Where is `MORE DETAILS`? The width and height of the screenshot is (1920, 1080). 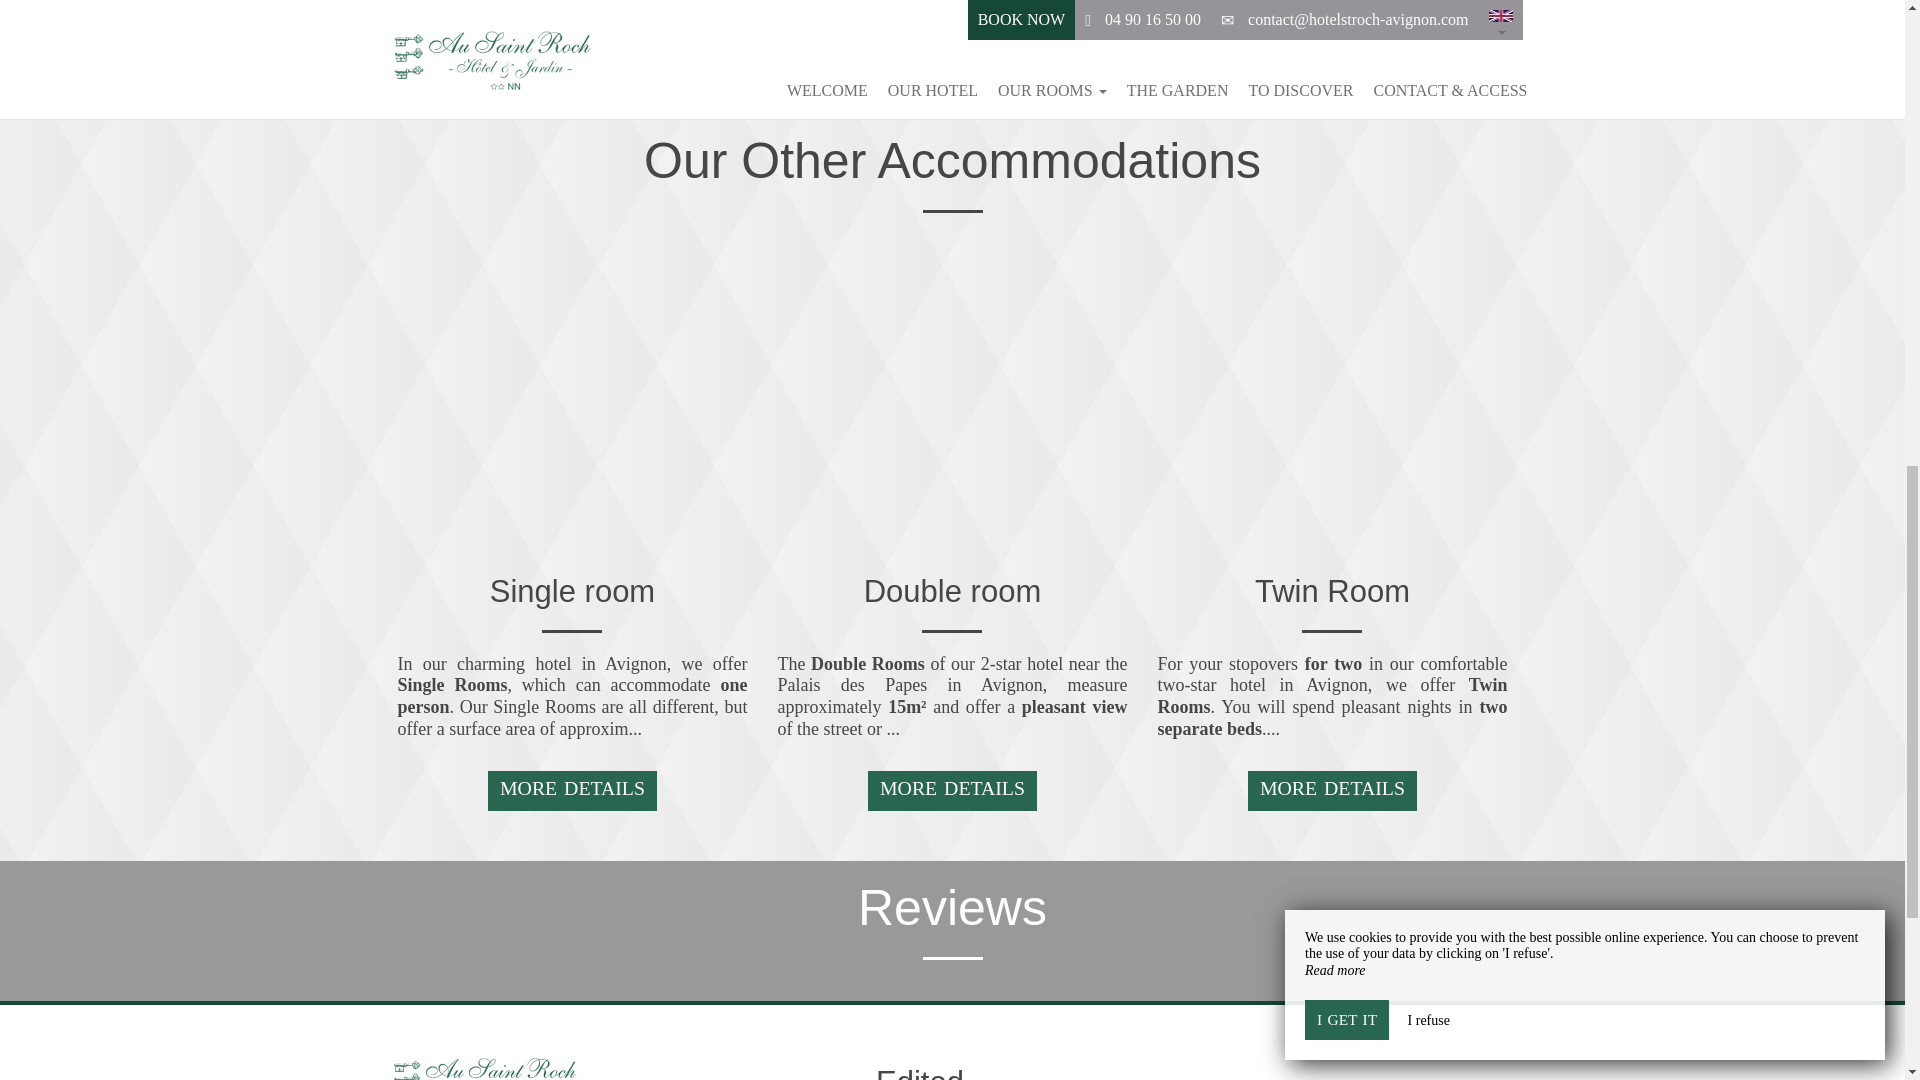
MORE DETAILS is located at coordinates (952, 791).